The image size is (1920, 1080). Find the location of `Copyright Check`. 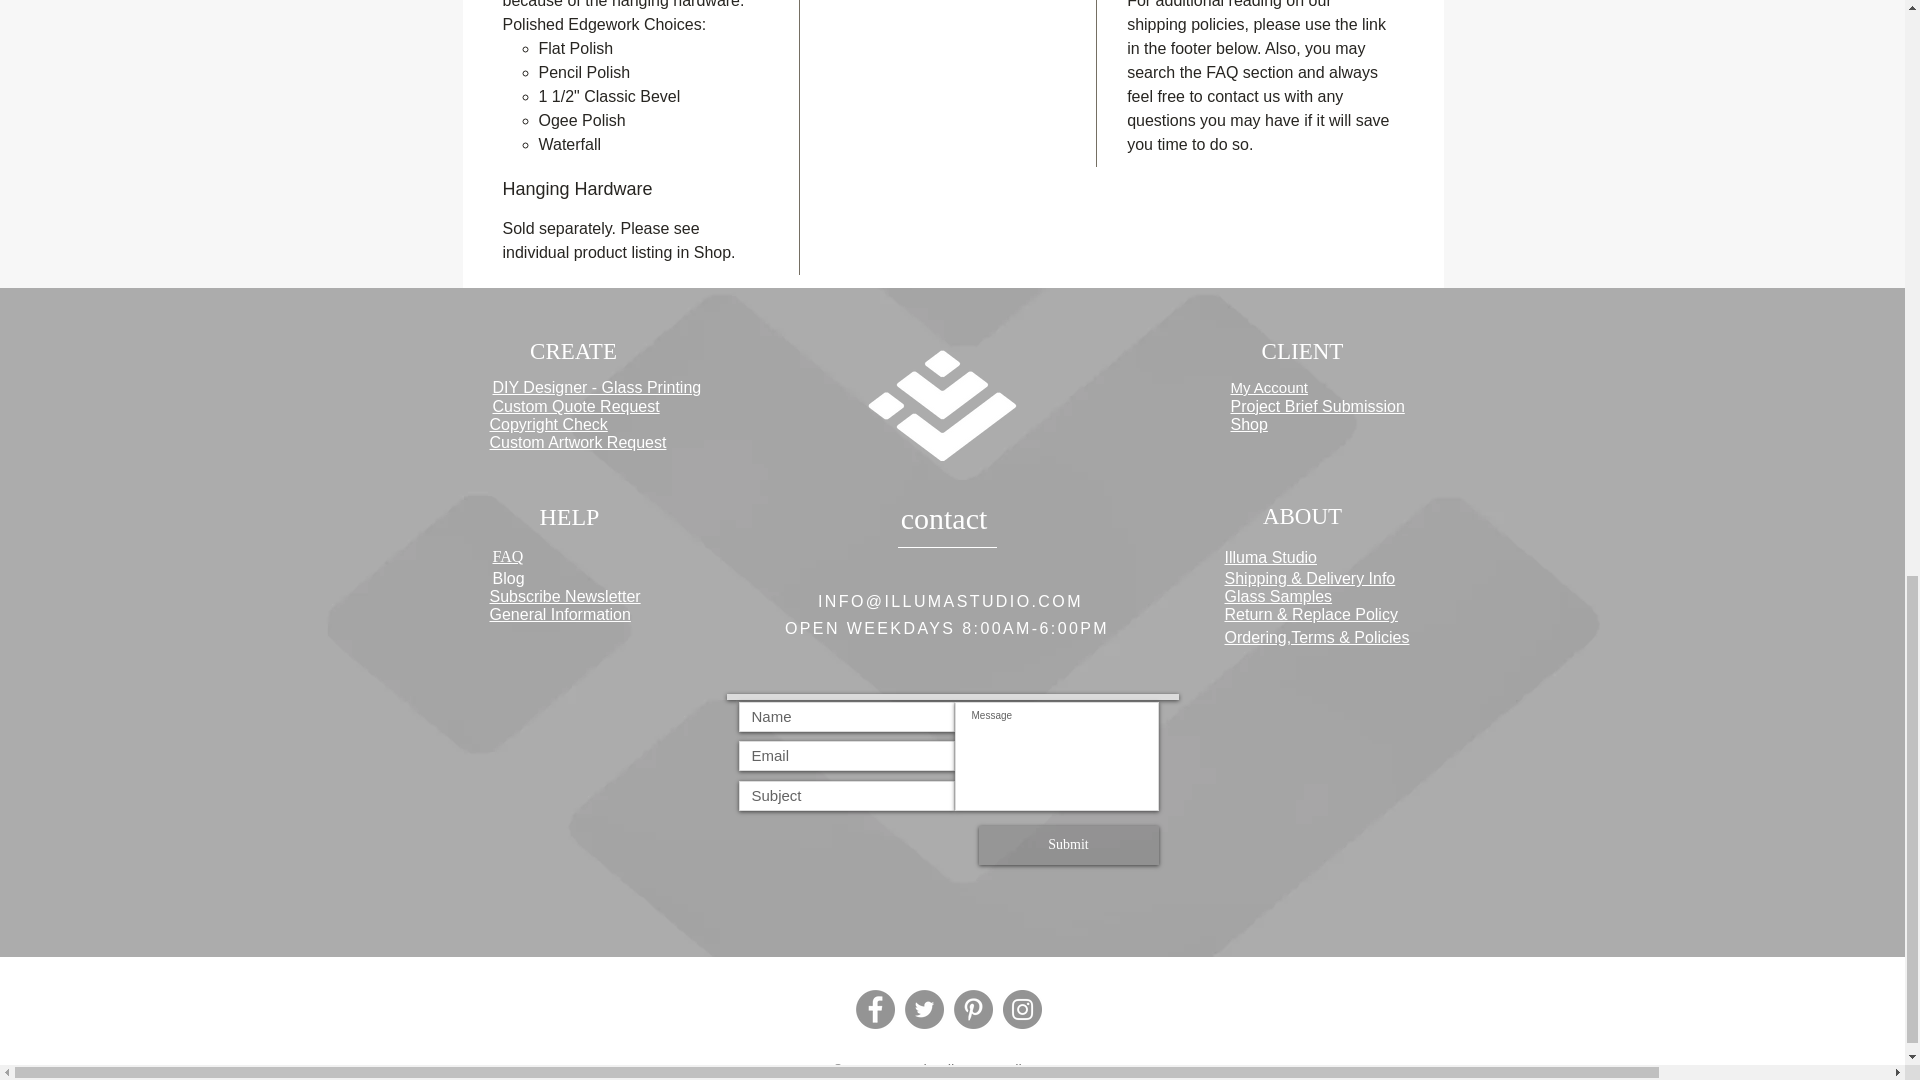

Copyright Check is located at coordinates (548, 424).